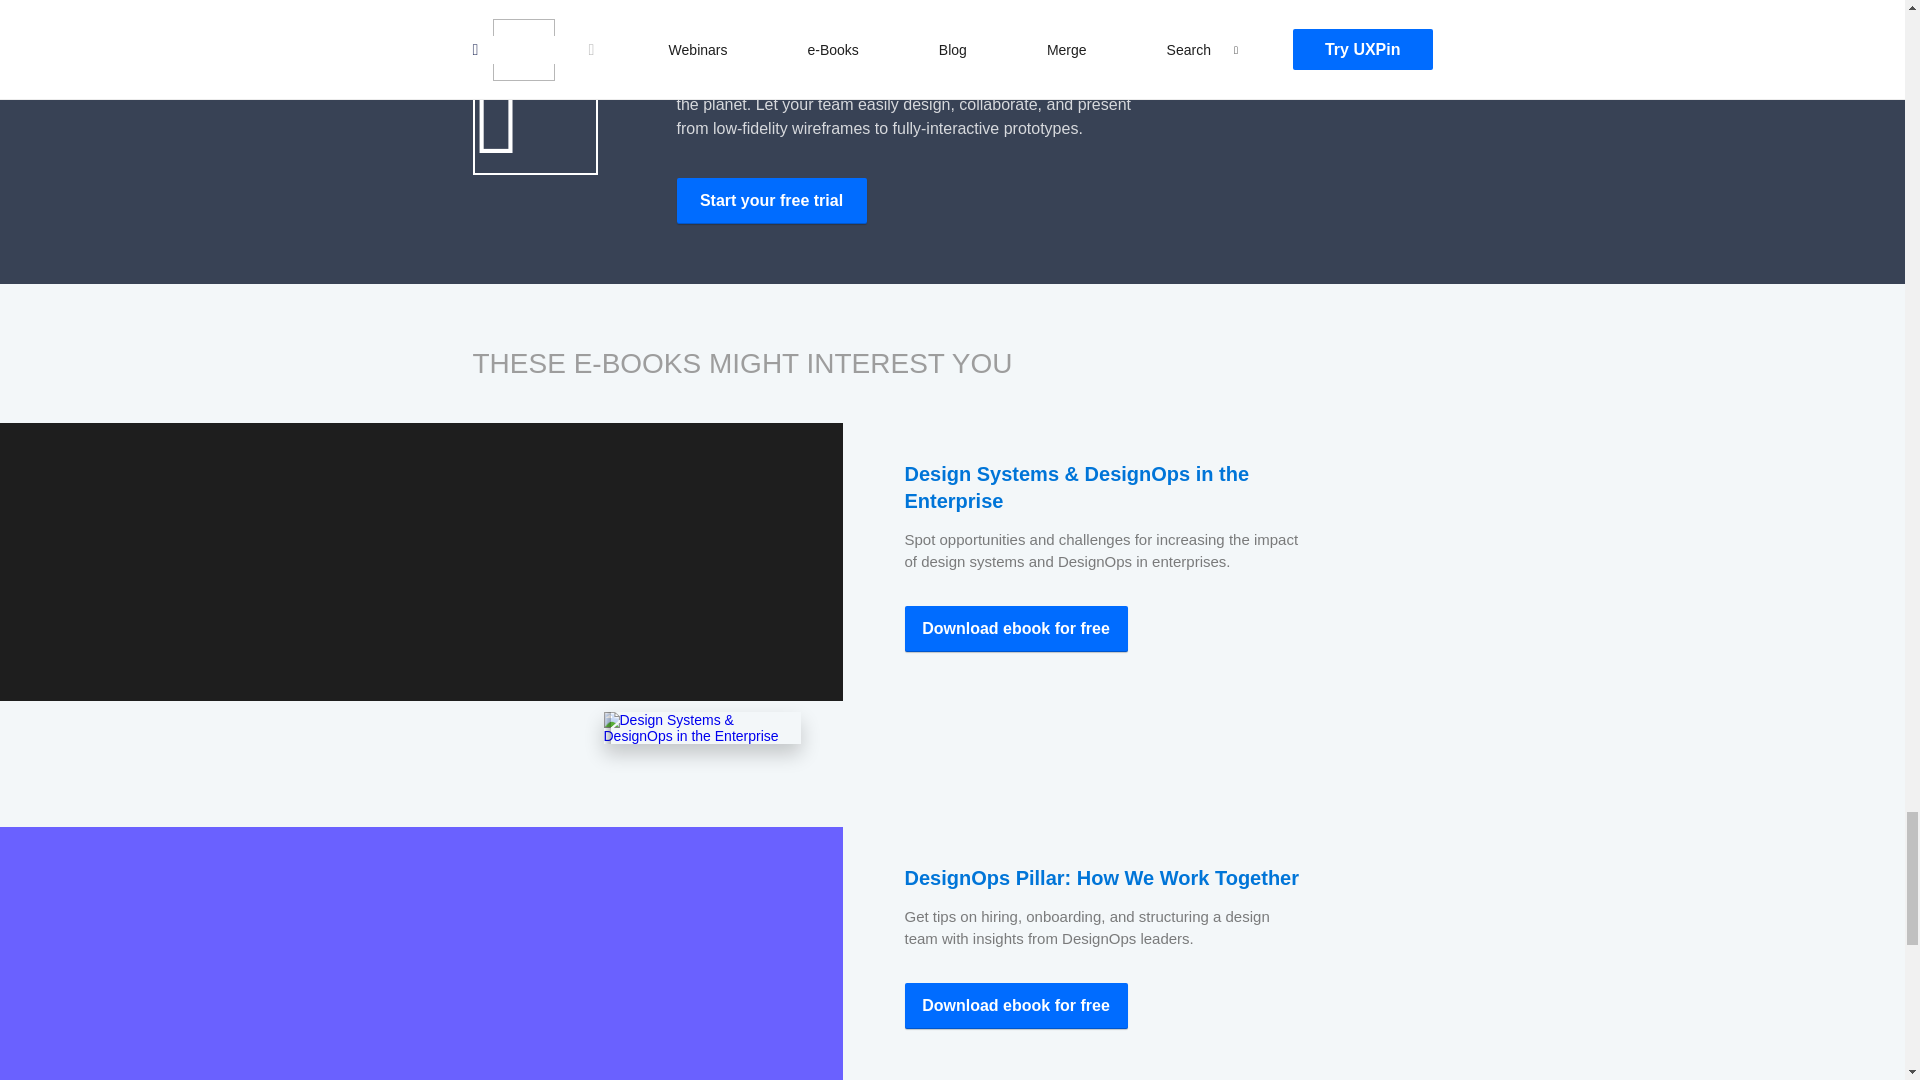 The height and width of the screenshot is (1080, 1920). Describe the element at coordinates (770, 200) in the screenshot. I see `Start your free trial` at that location.